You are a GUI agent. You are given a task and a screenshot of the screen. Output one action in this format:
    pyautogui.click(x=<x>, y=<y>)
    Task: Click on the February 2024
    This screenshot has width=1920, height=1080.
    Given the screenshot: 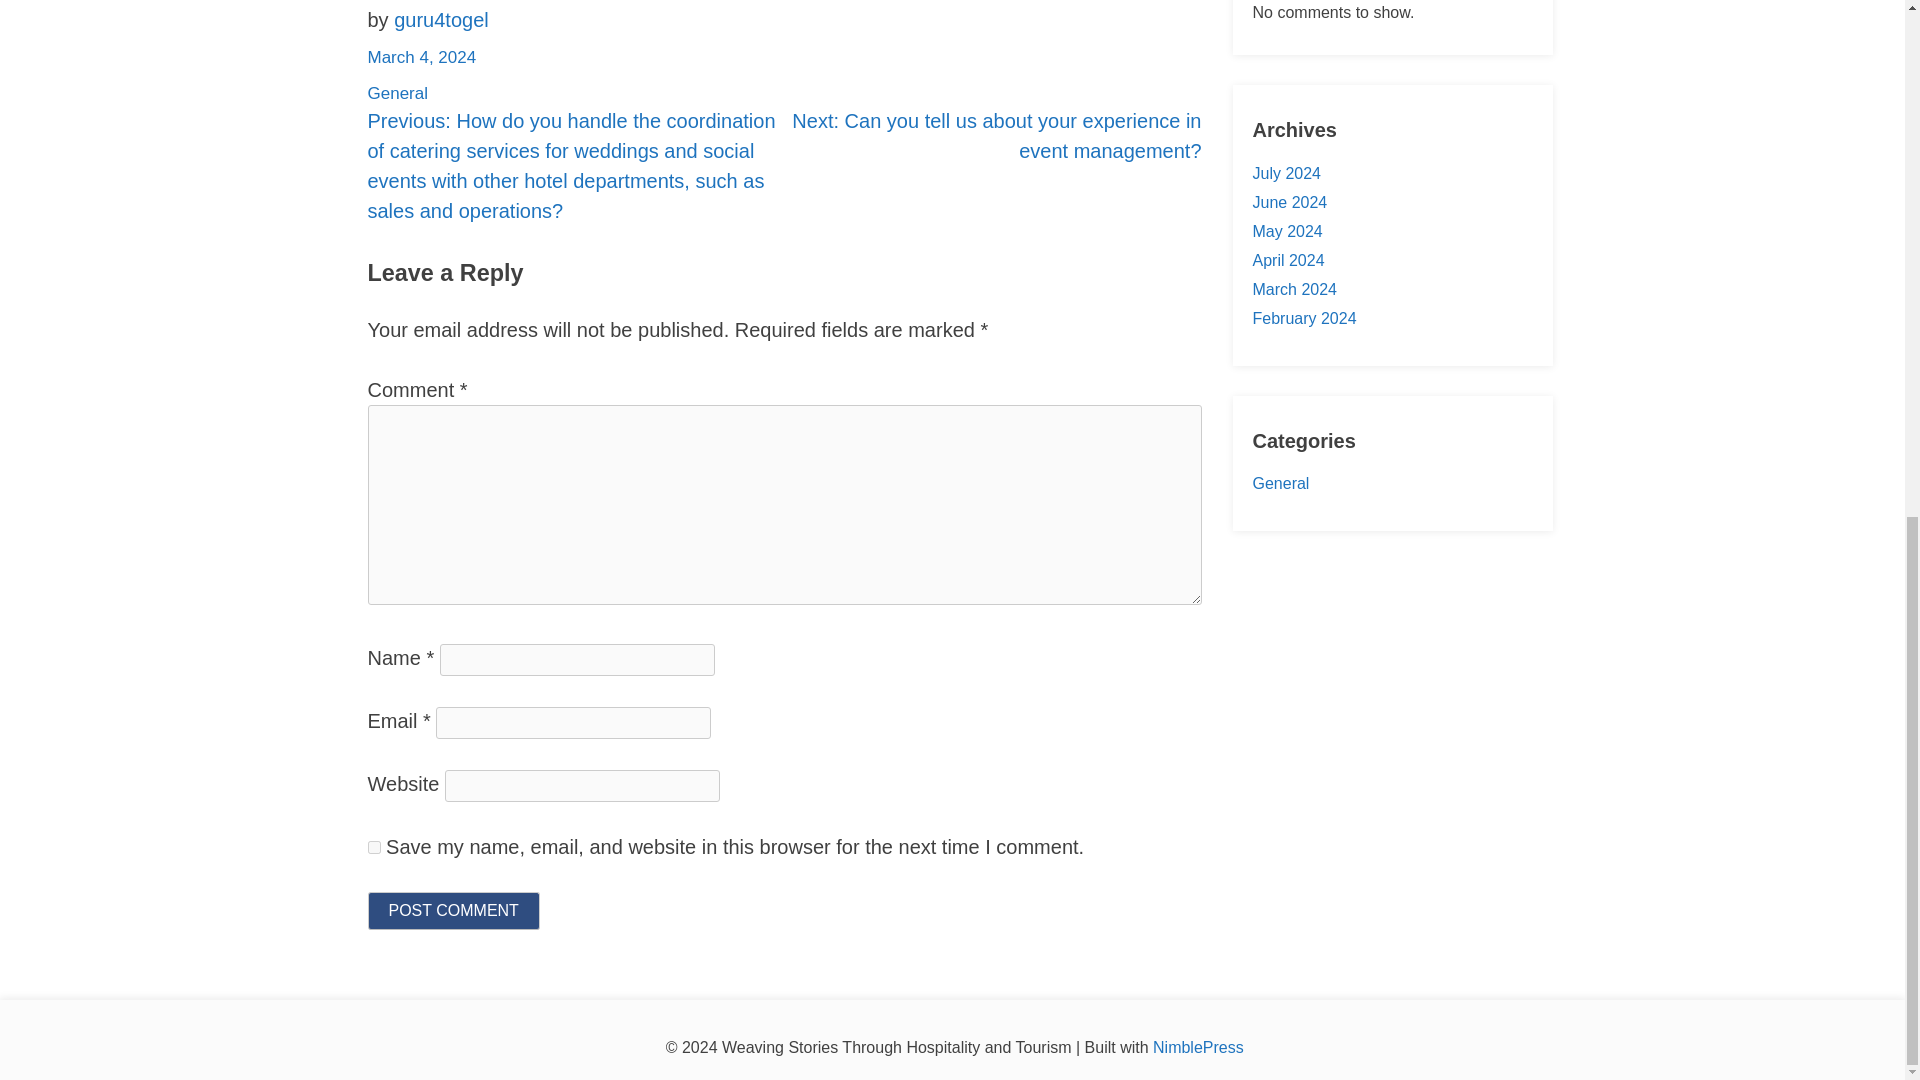 What is the action you would take?
    pyautogui.click(x=1303, y=318)
    